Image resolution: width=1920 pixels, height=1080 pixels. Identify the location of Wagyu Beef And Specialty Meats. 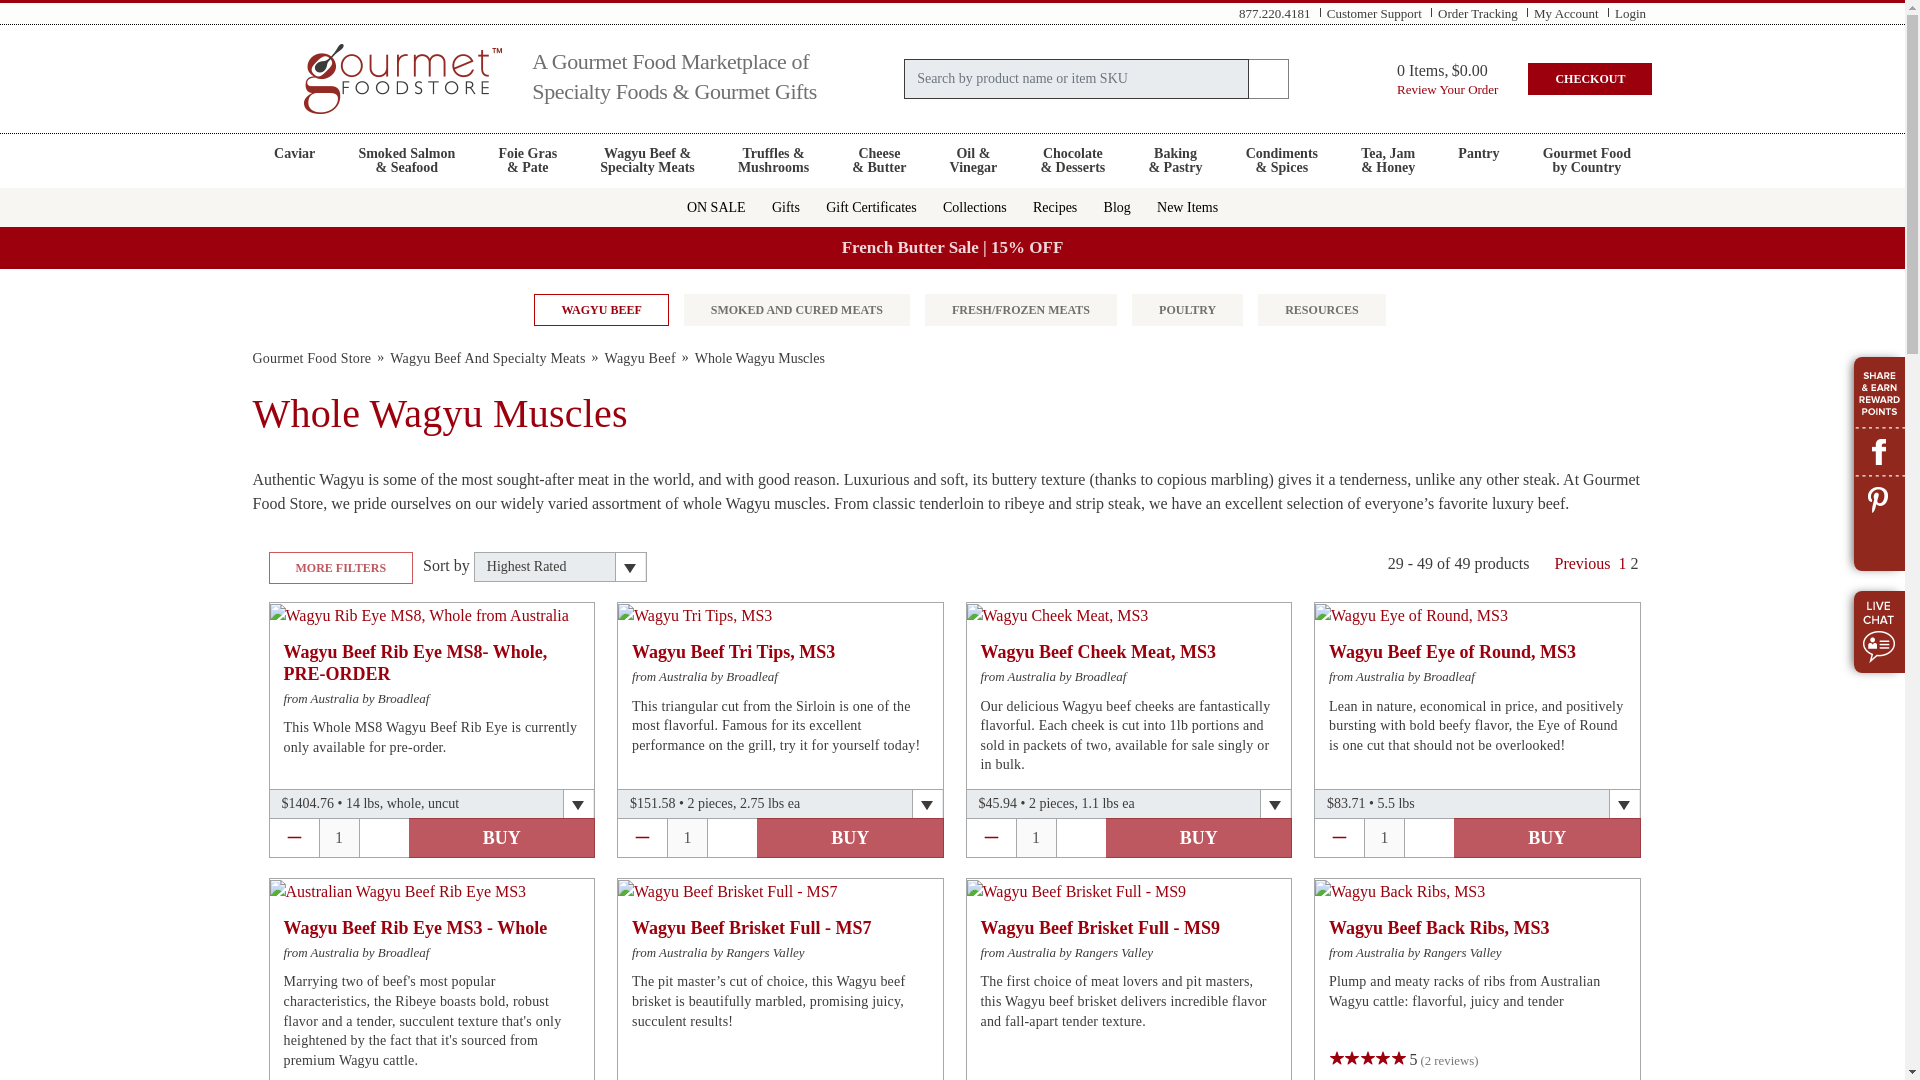
(1586, 160).